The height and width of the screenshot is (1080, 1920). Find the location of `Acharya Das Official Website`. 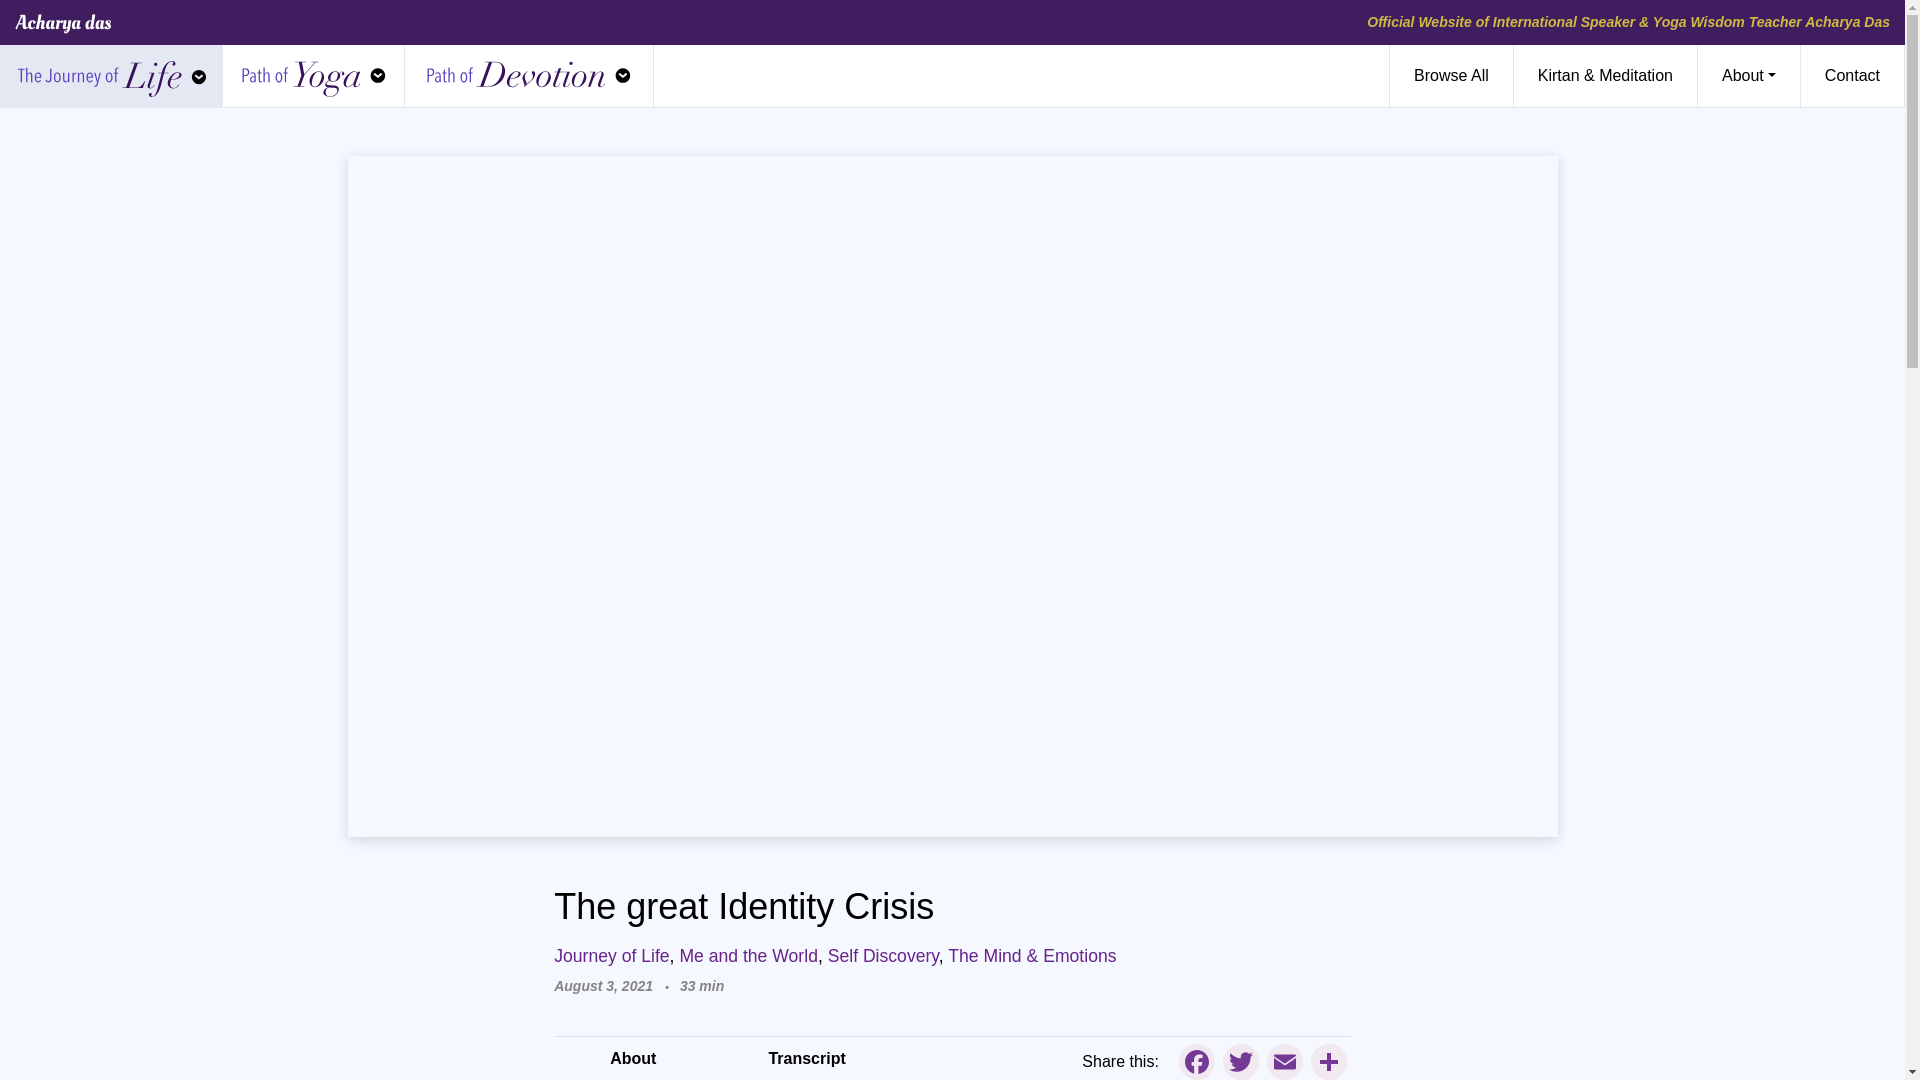

Acharya Das Official Website is located at coordinates (63, 23).